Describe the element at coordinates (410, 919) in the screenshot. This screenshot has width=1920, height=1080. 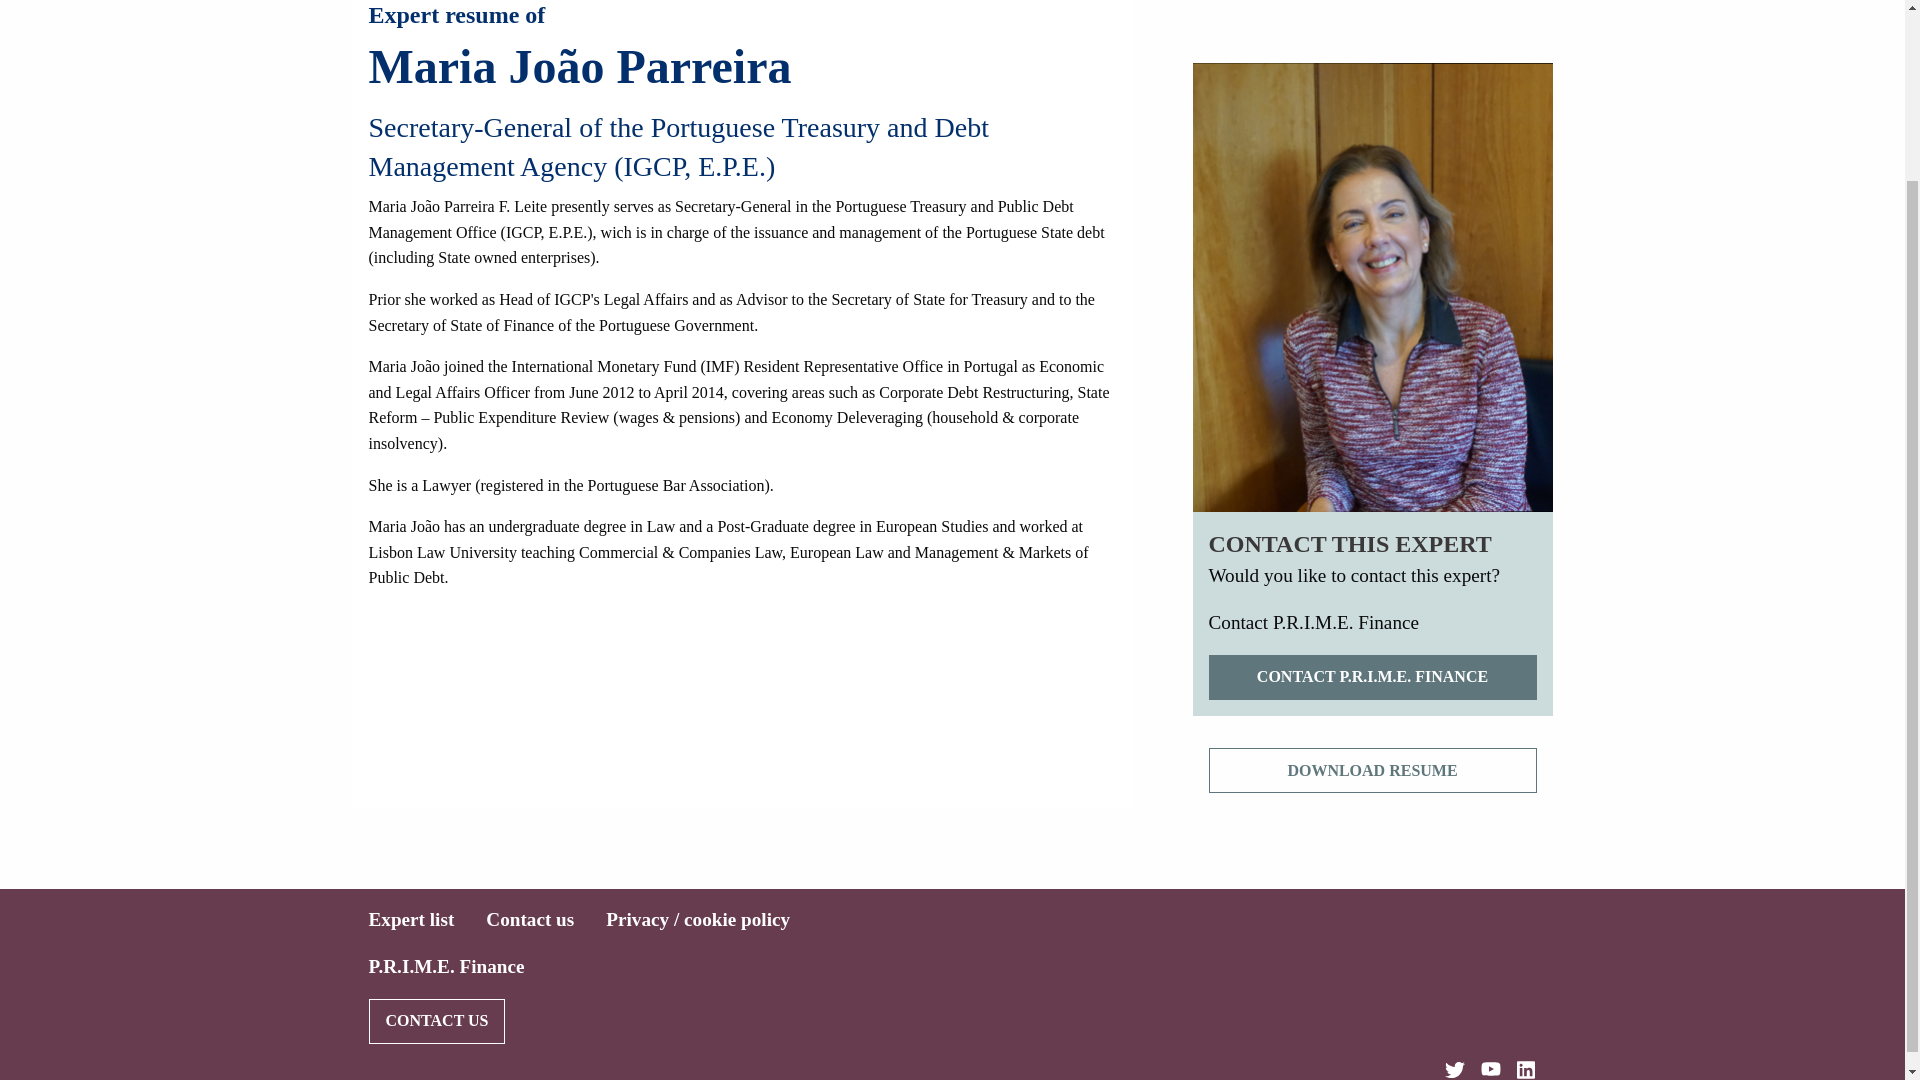
I see `Expert list` at that location.